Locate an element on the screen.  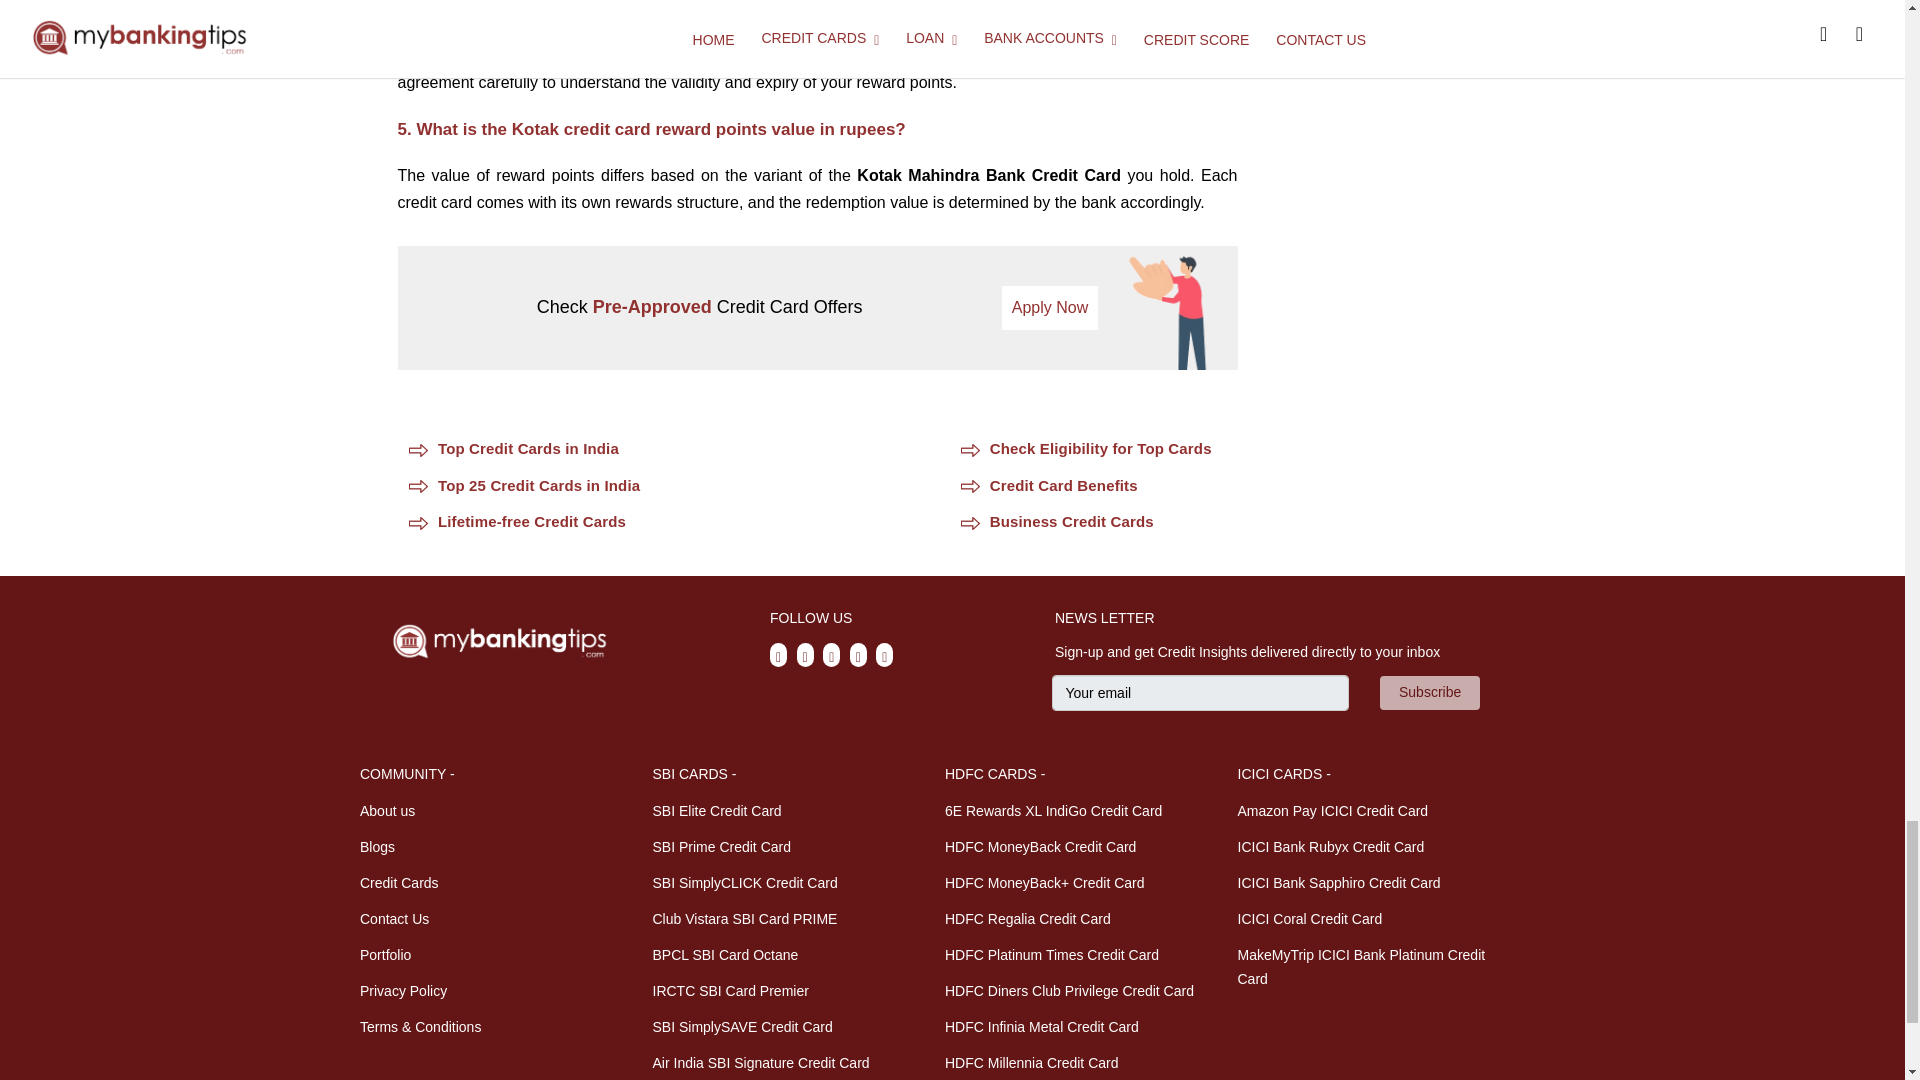
Contact Us is located at coordinates (394, 918).